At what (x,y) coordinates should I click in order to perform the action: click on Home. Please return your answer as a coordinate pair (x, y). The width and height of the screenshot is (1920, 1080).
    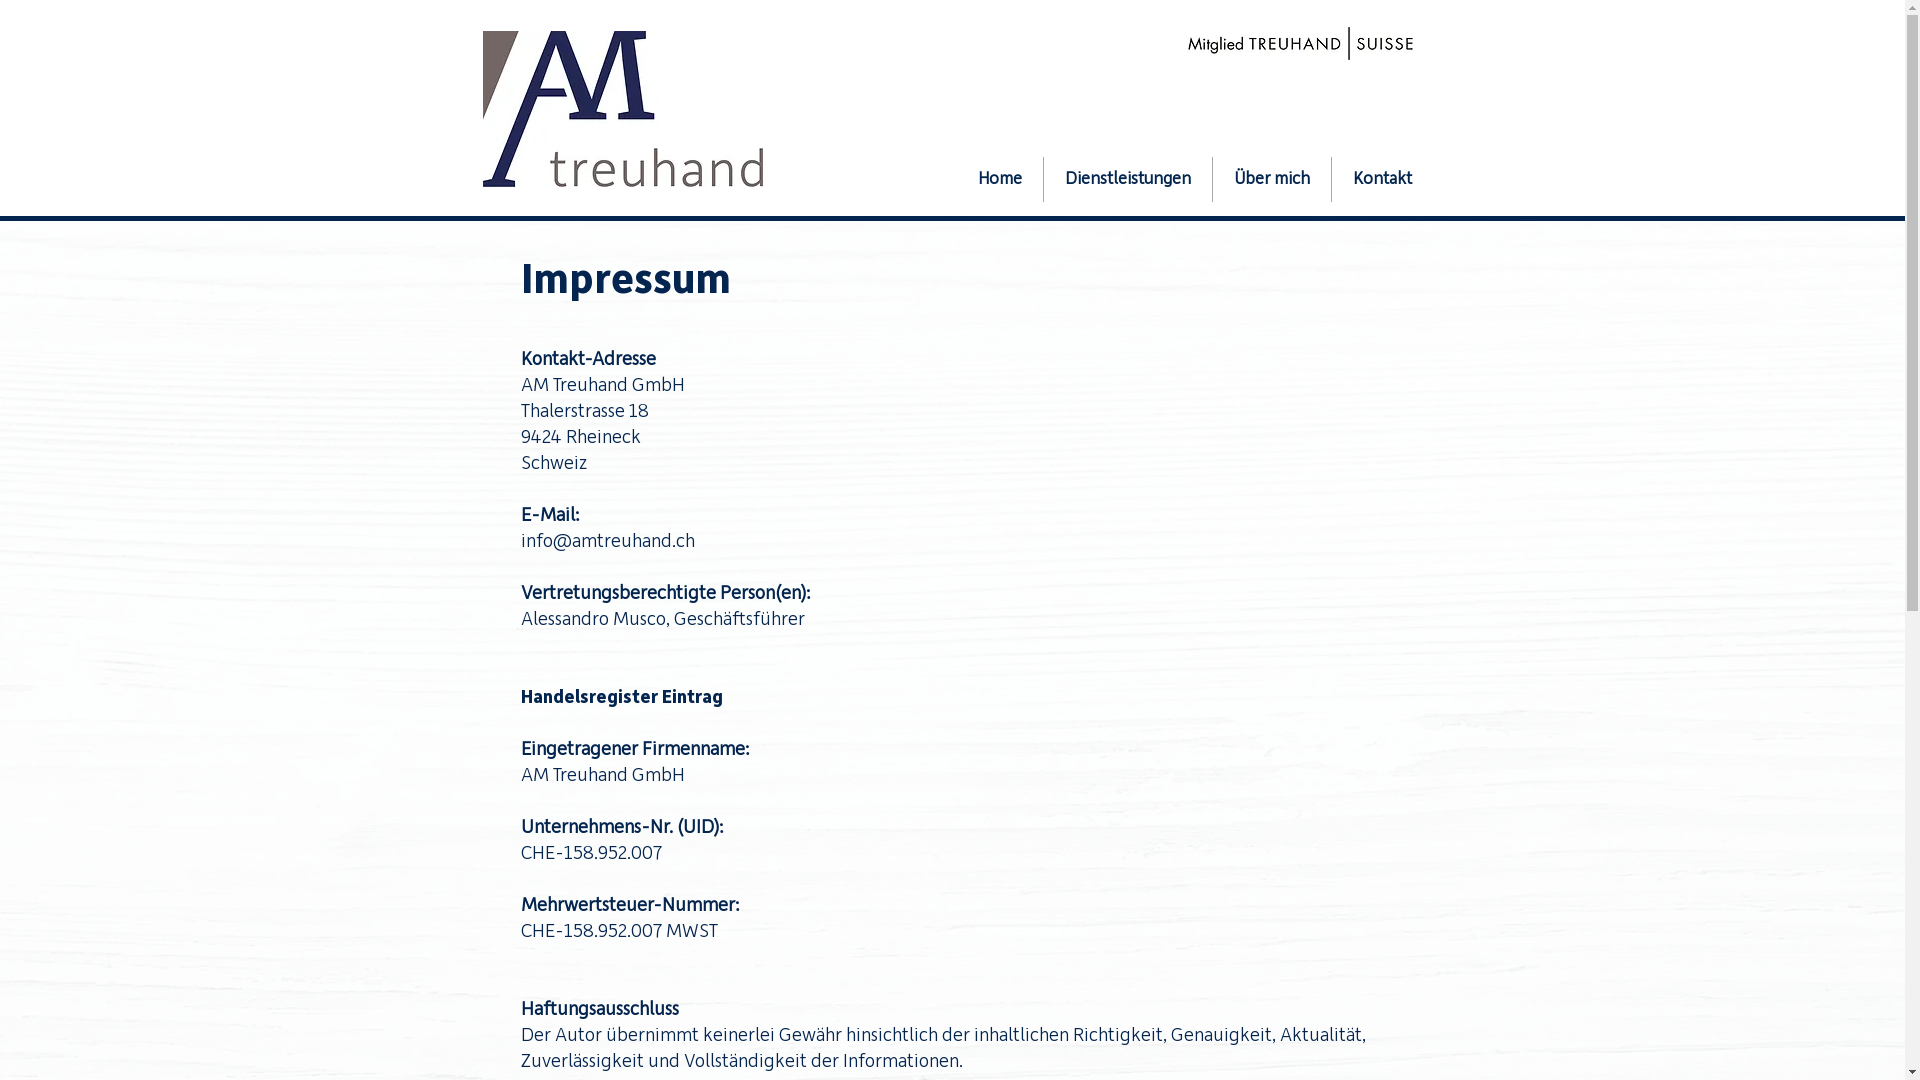
    Looking at the image, I should click on (999, 180).